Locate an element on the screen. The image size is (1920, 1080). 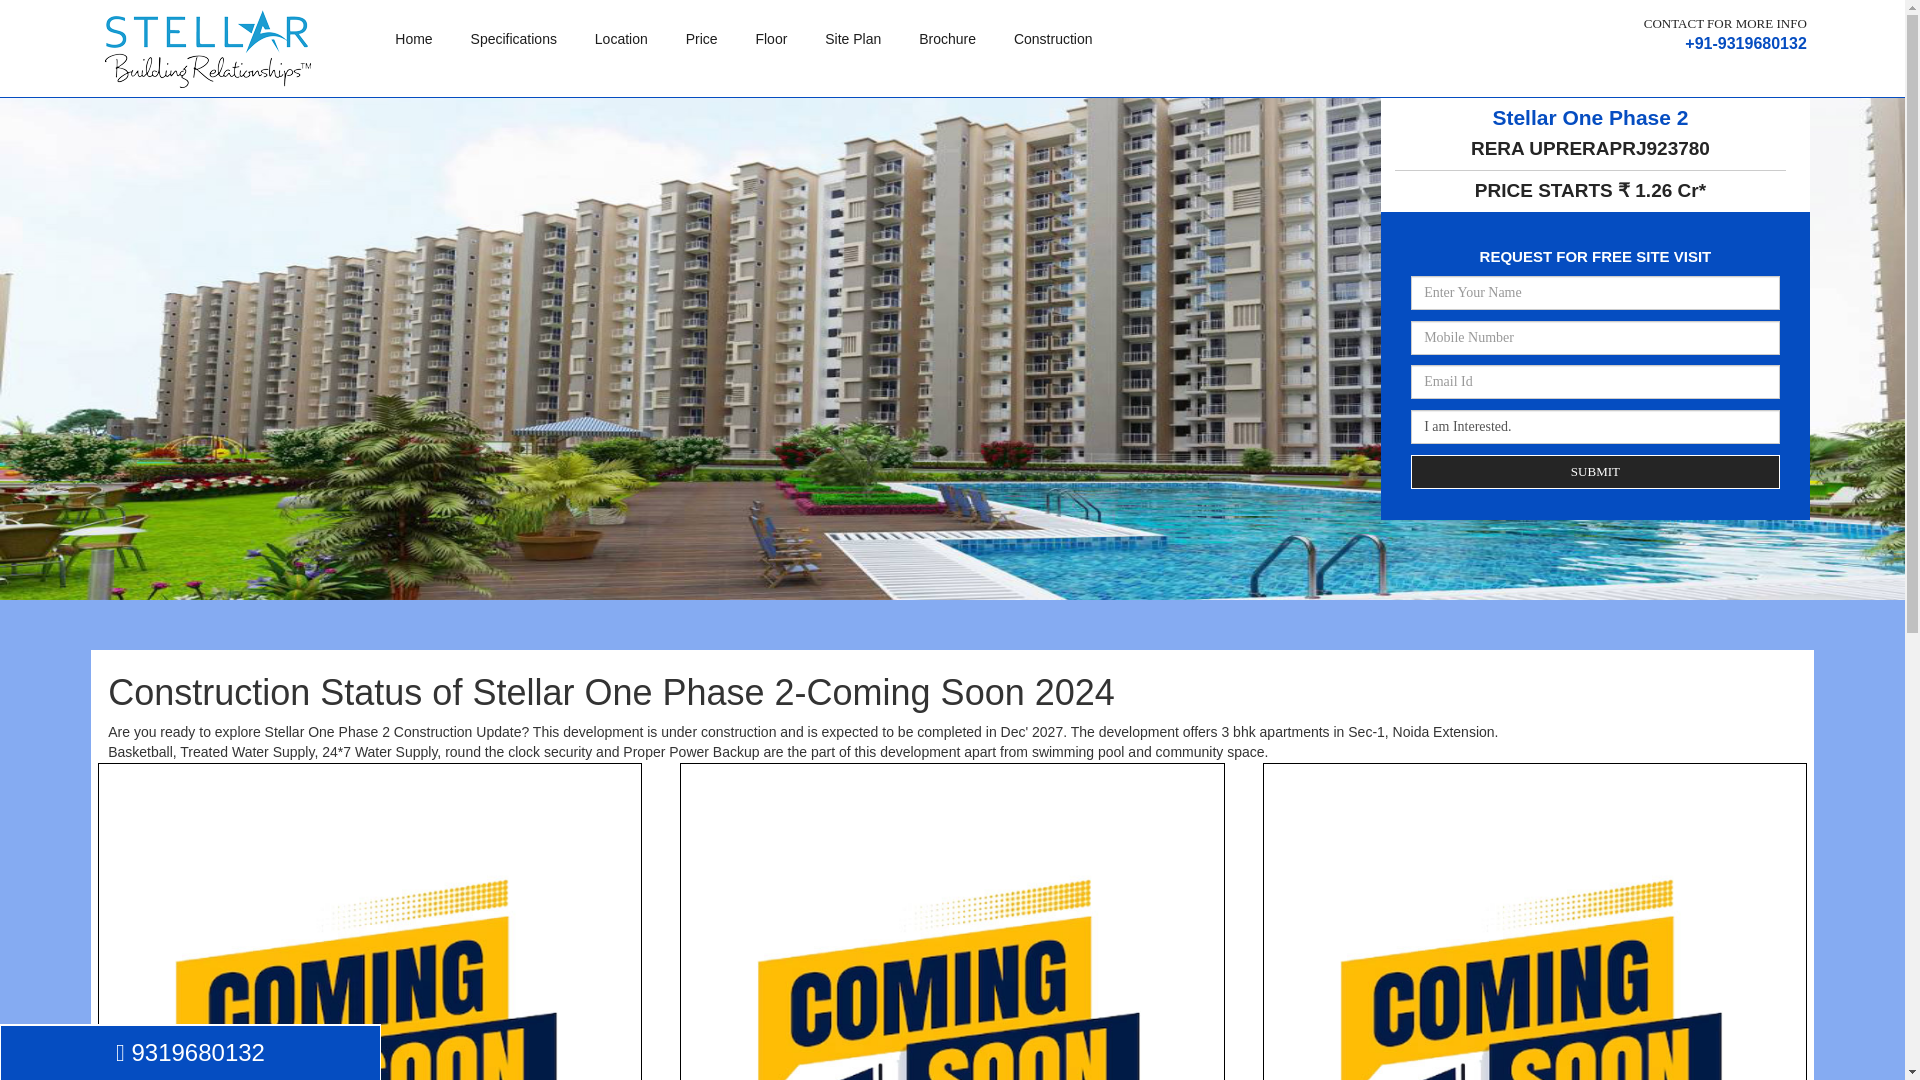
Construction is located at coordinates (1052, 39).